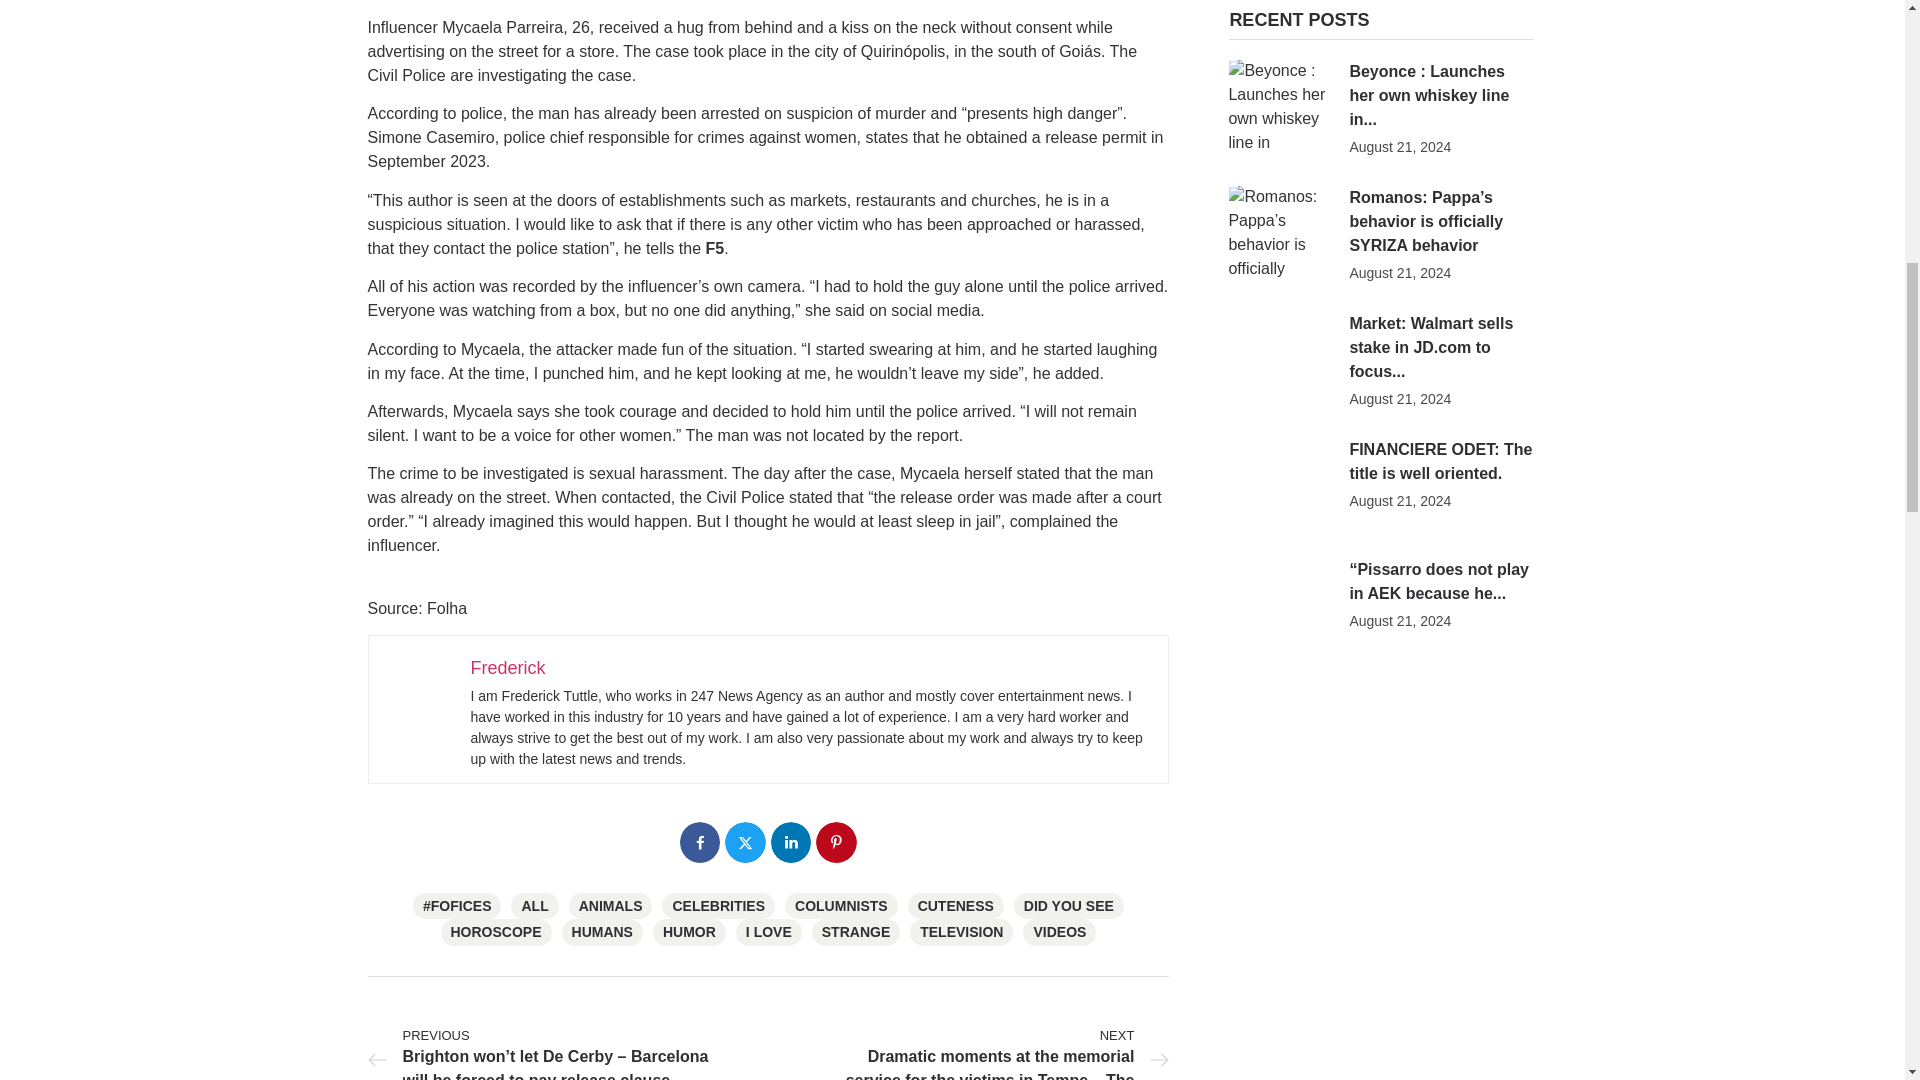  Describe the element at coordinates (718, 906) in the screenshot. I see `CELEBRITIES` at that location.